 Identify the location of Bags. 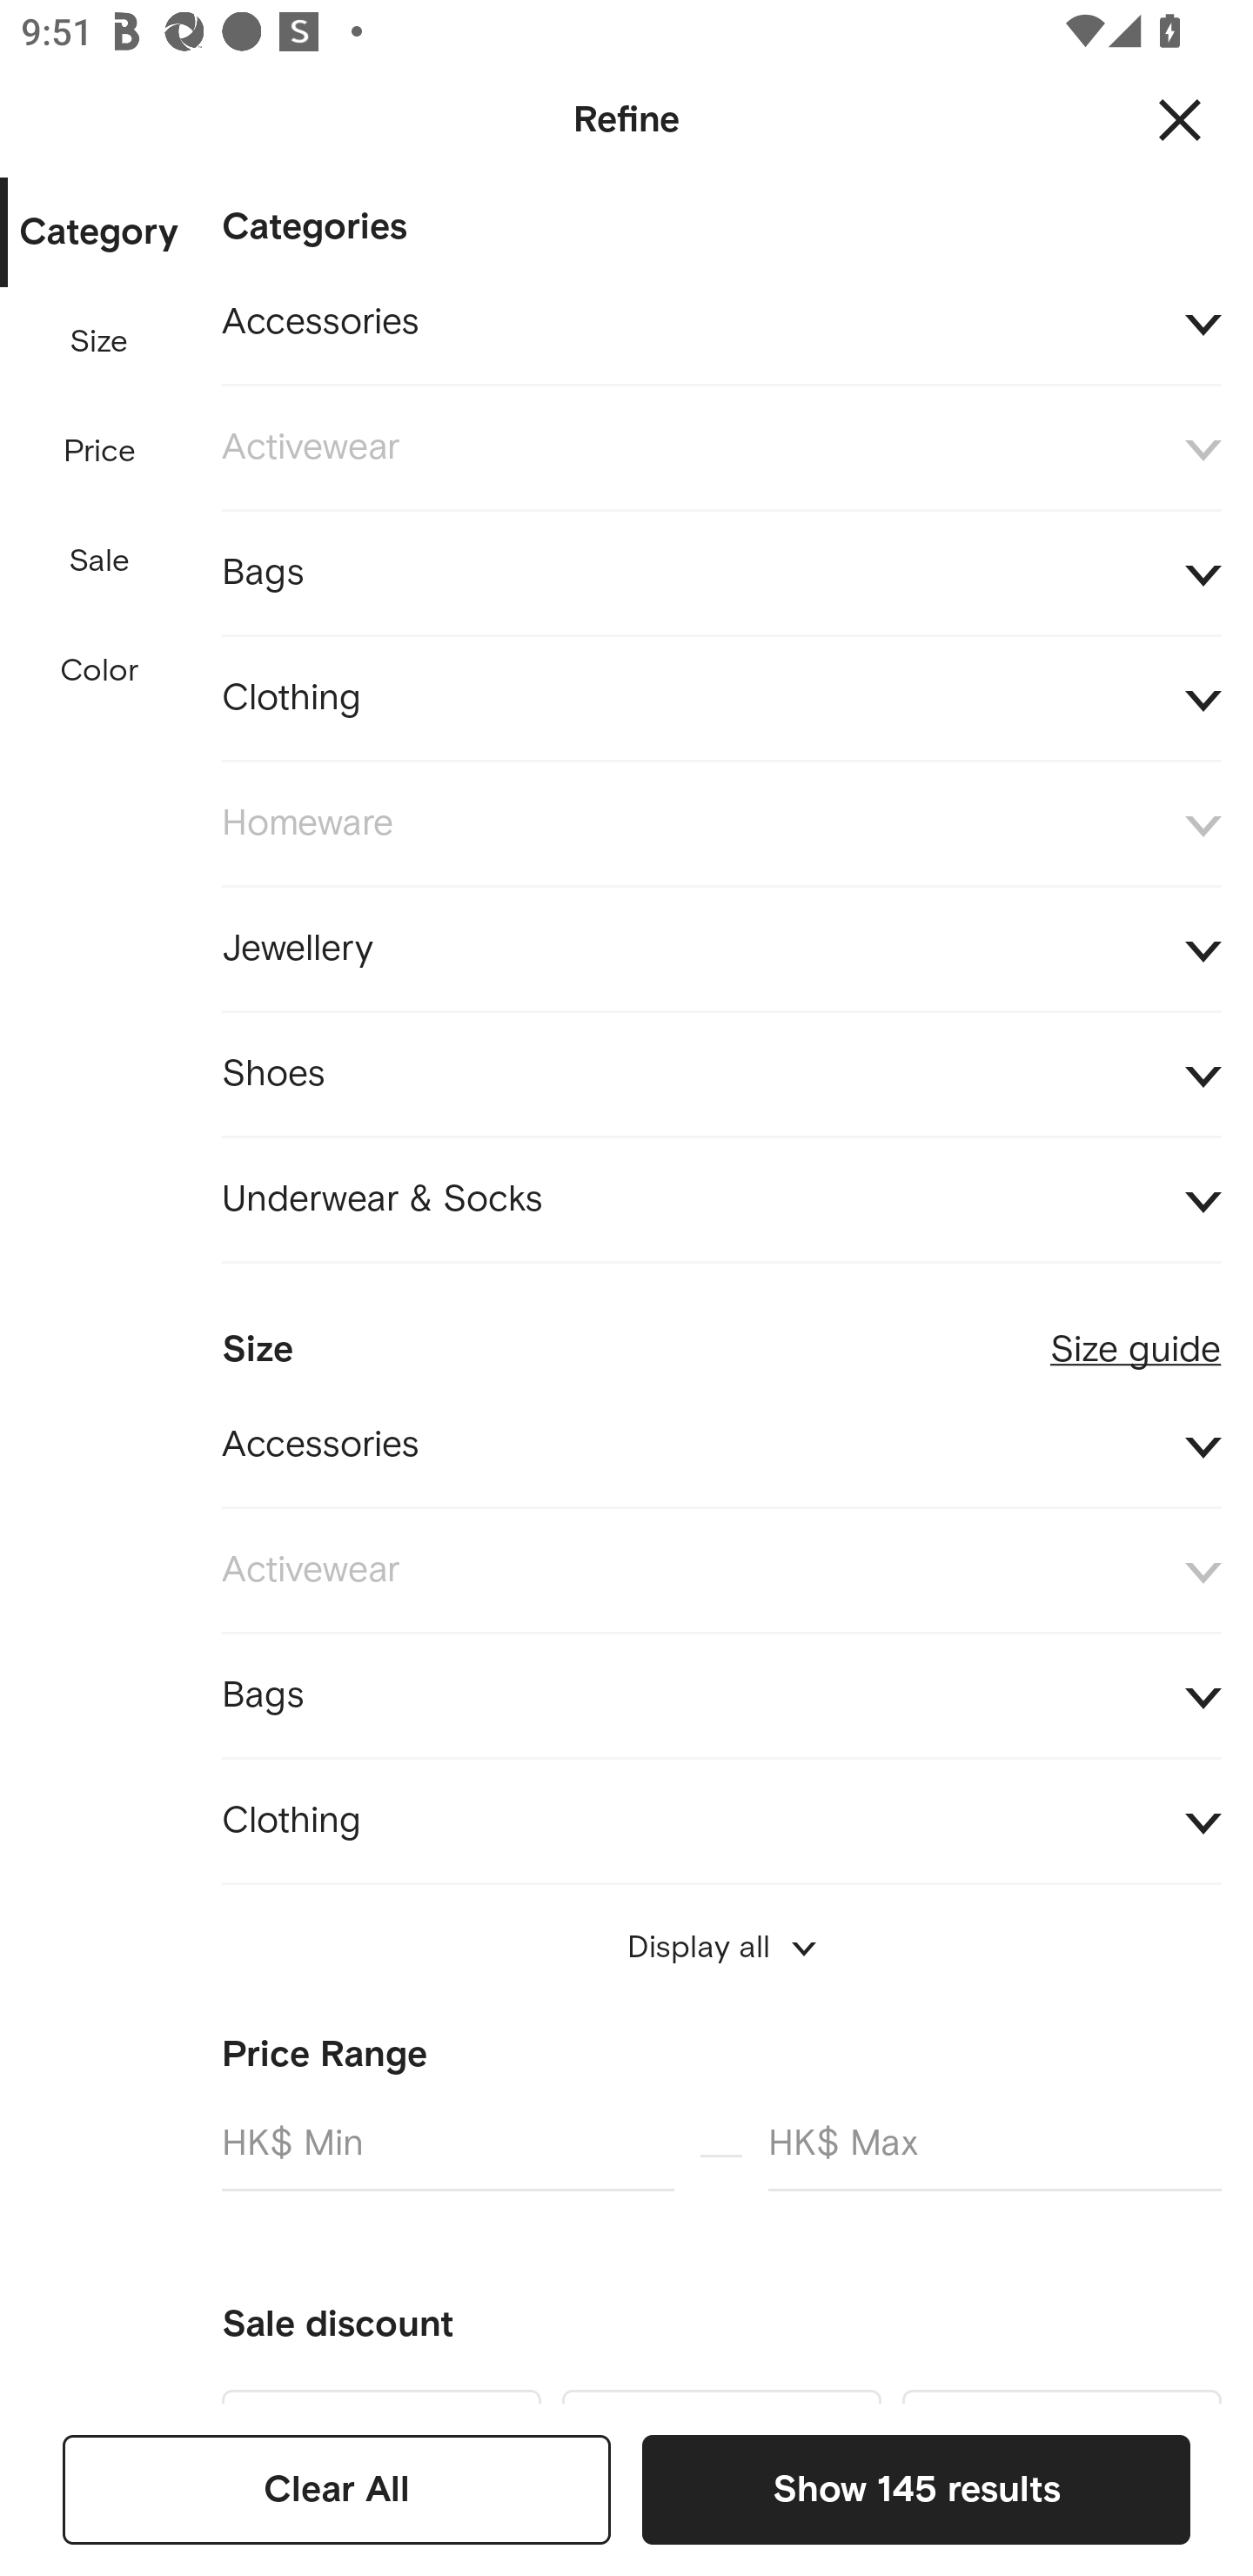
(721, 573).